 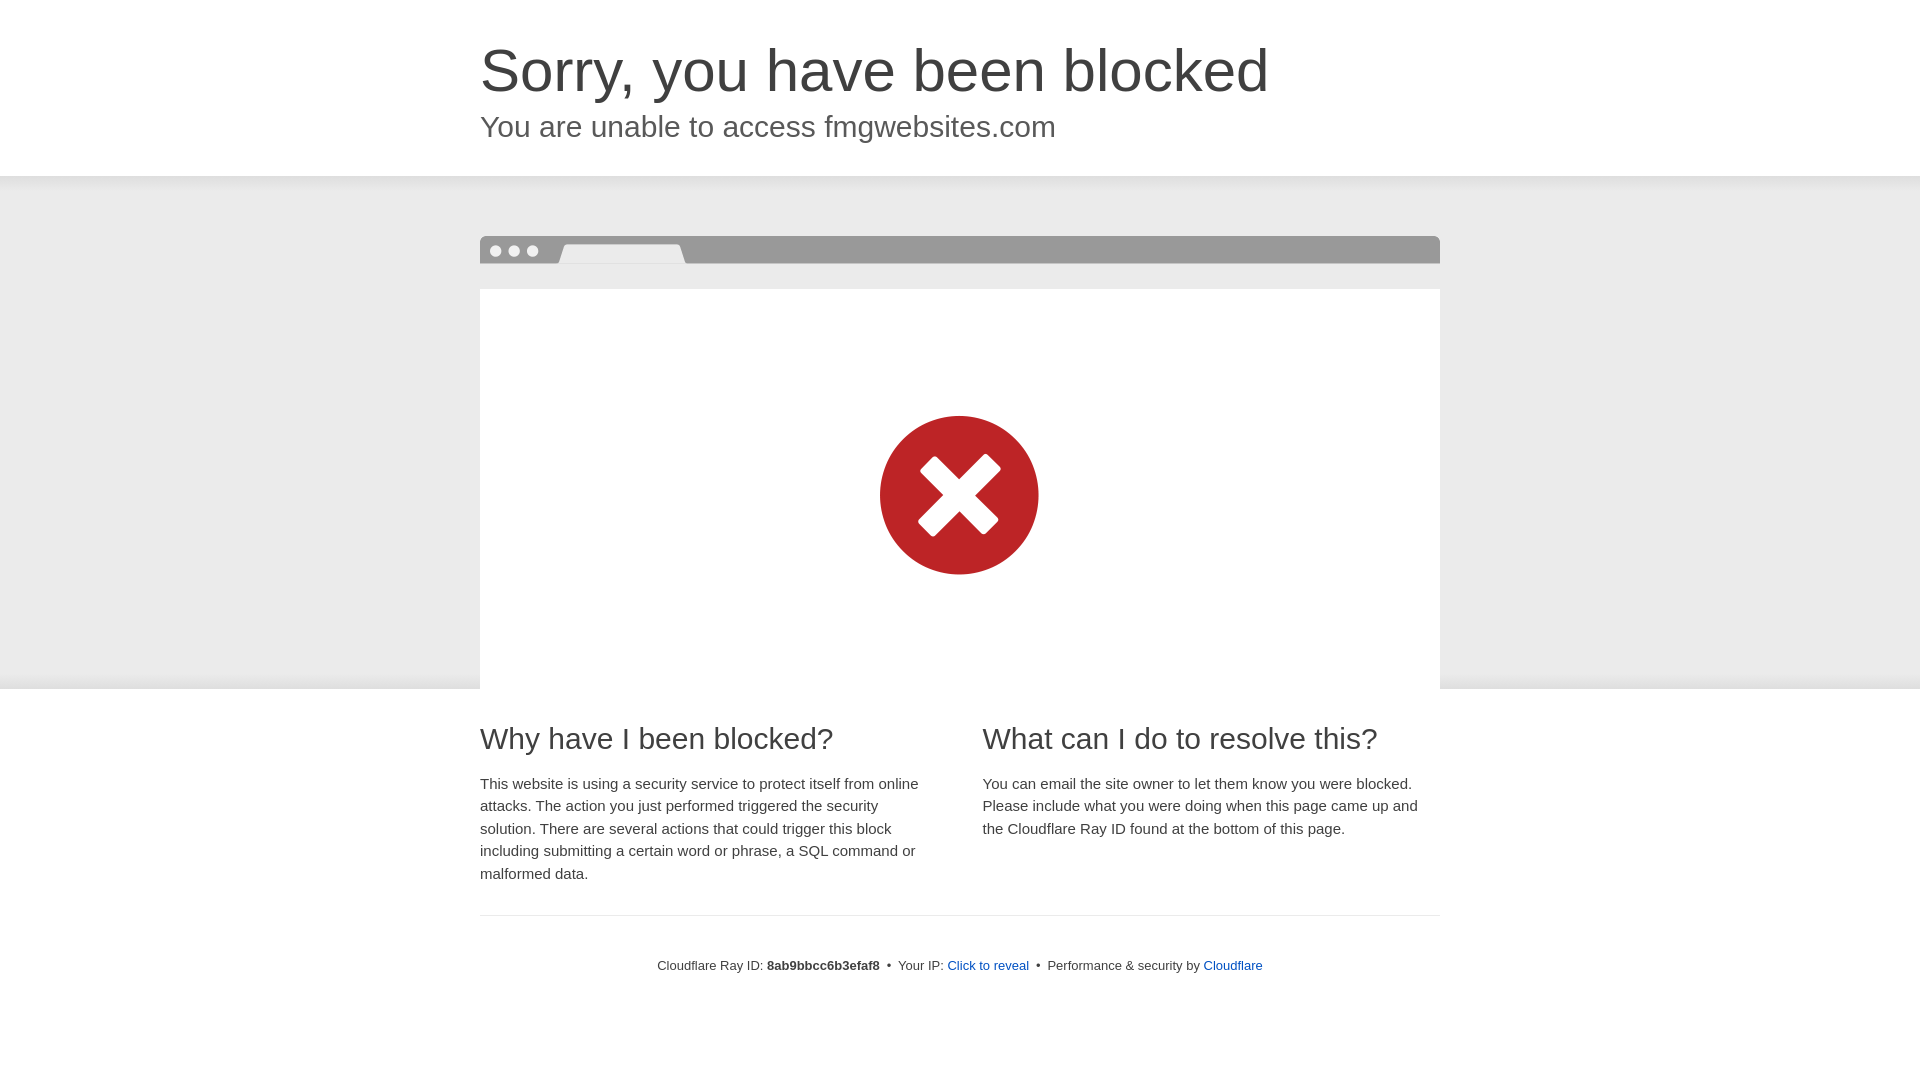 What do you see at coordinates (988, 966) in the screenshot?
I see `Click to reveal` at bounding box center [988, 966].